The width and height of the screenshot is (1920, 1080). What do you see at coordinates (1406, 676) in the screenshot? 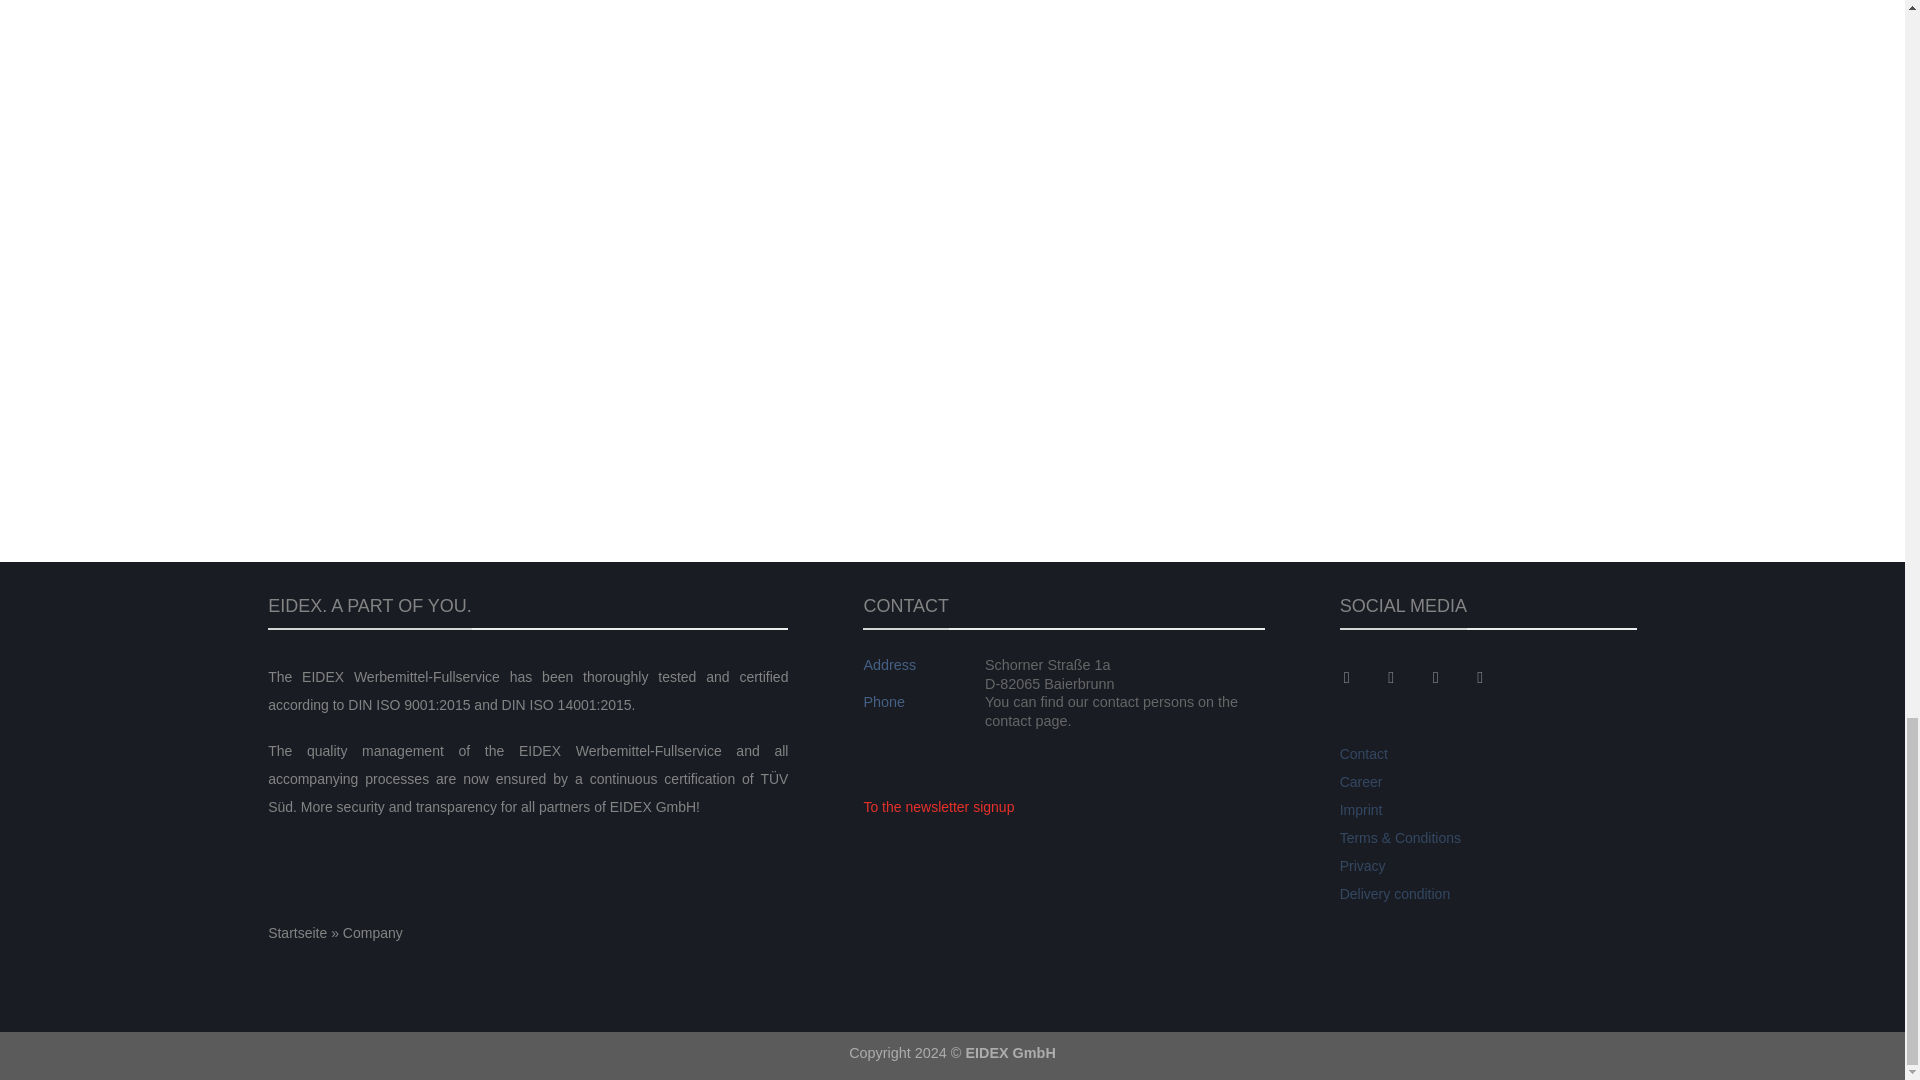
I see `Follow on Instagram` at bounding box center [1406, 676].